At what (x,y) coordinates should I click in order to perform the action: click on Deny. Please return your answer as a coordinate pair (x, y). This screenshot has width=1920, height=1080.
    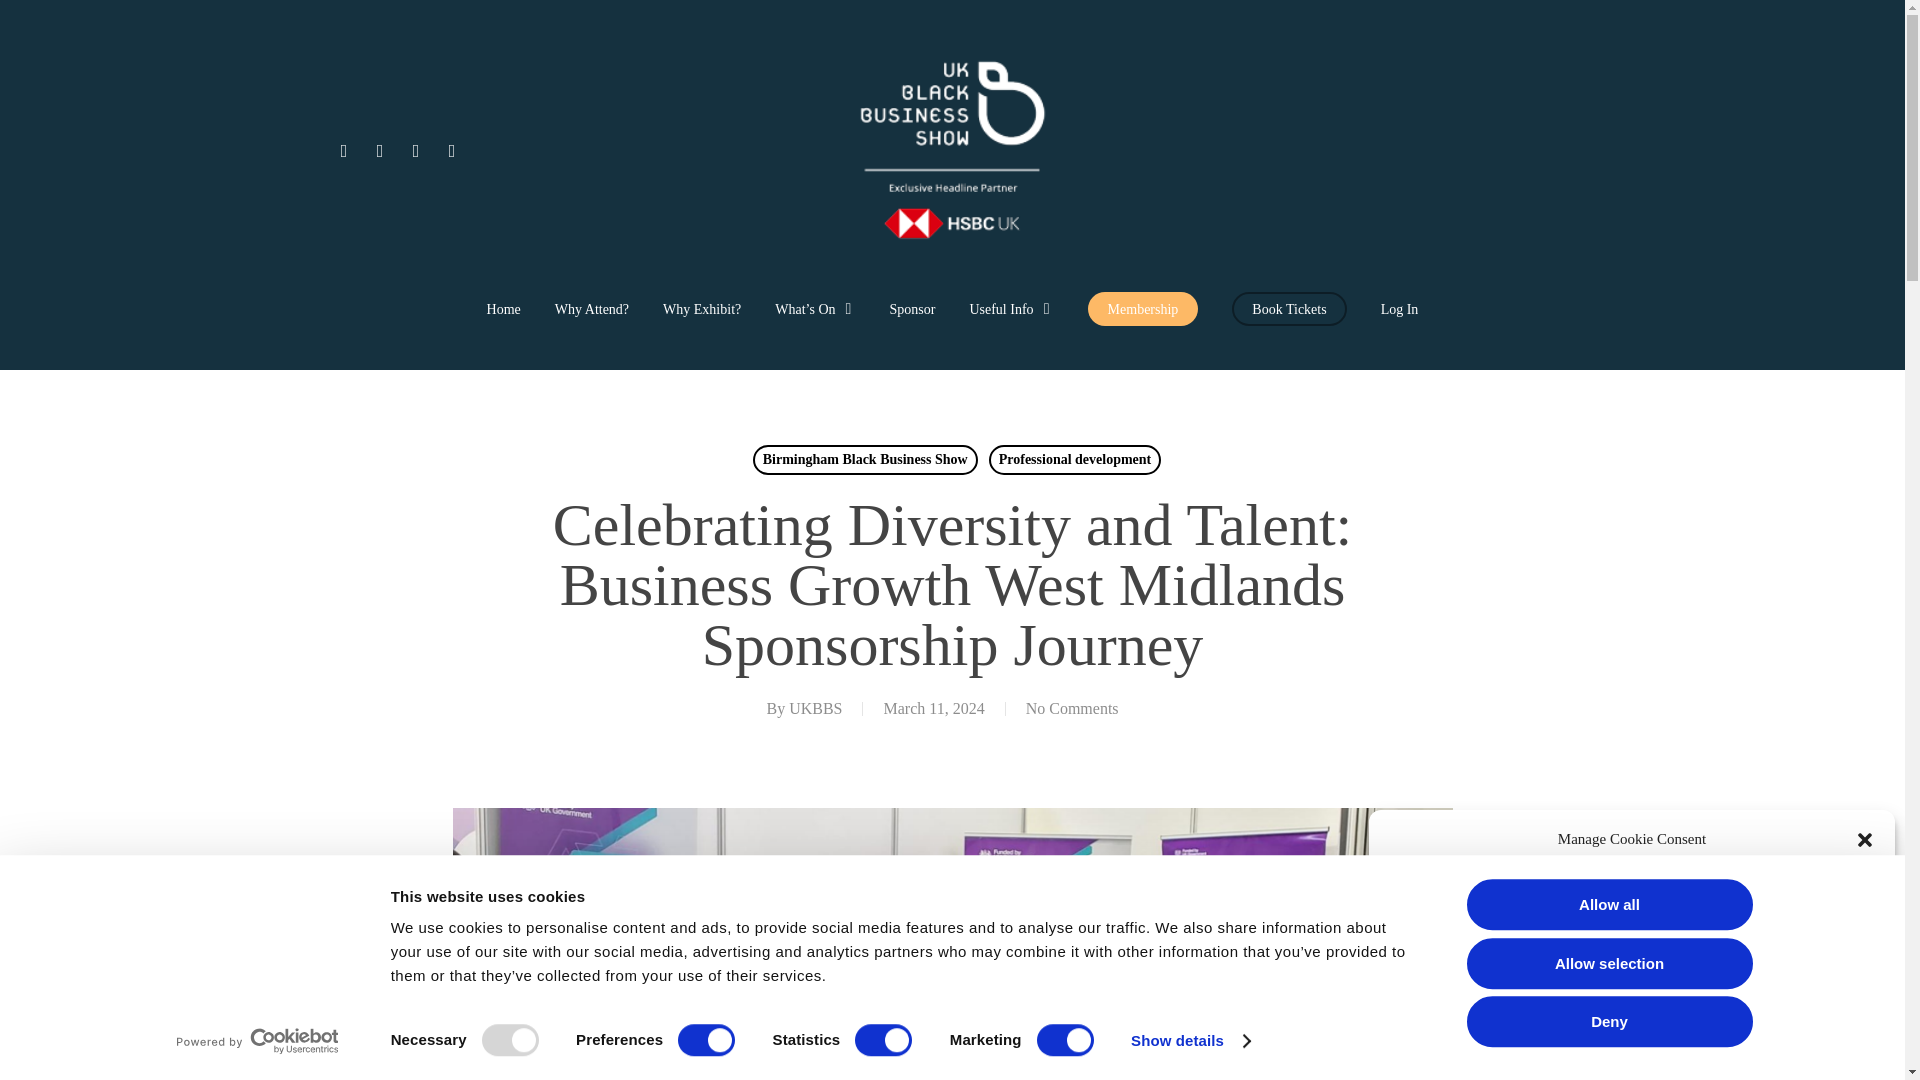
    Looking at the image, I should click on (1630, 993).